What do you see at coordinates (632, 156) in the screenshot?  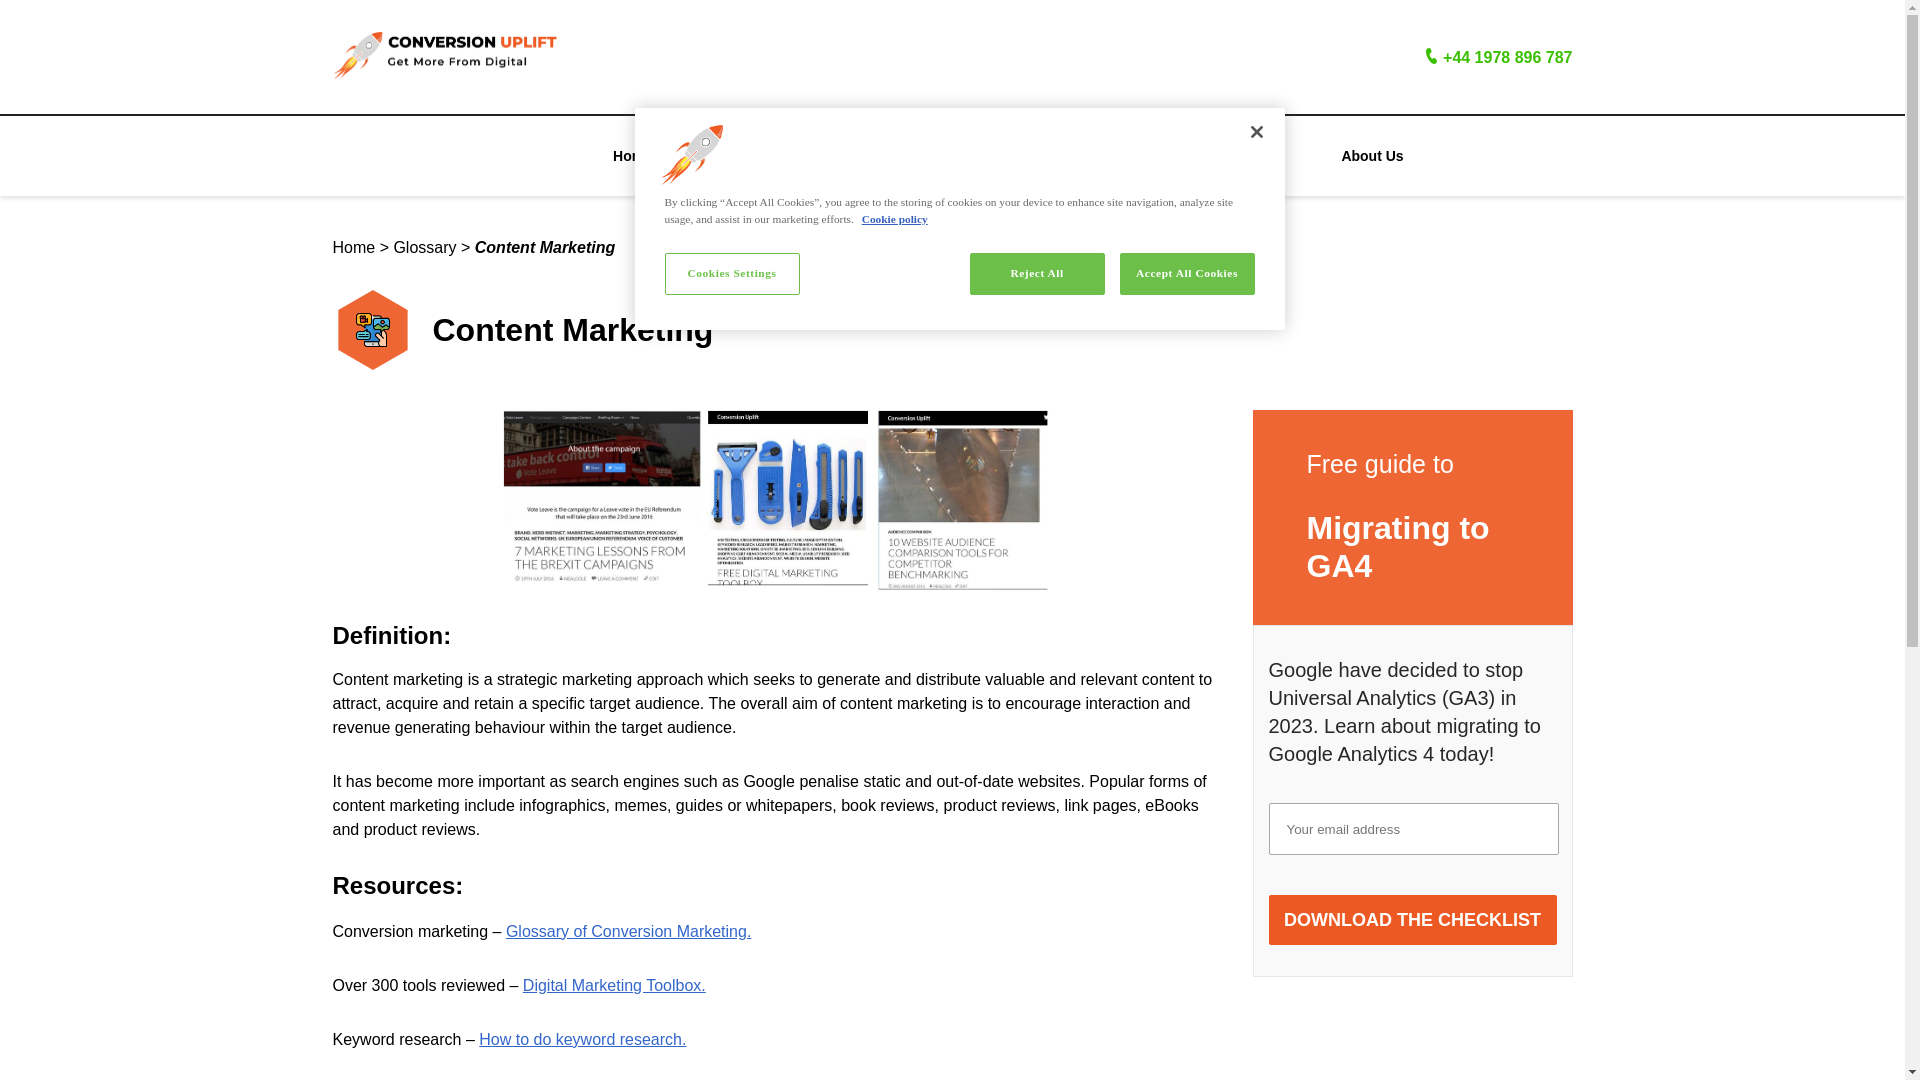 I see `Home` at bounding box center [632, 156].